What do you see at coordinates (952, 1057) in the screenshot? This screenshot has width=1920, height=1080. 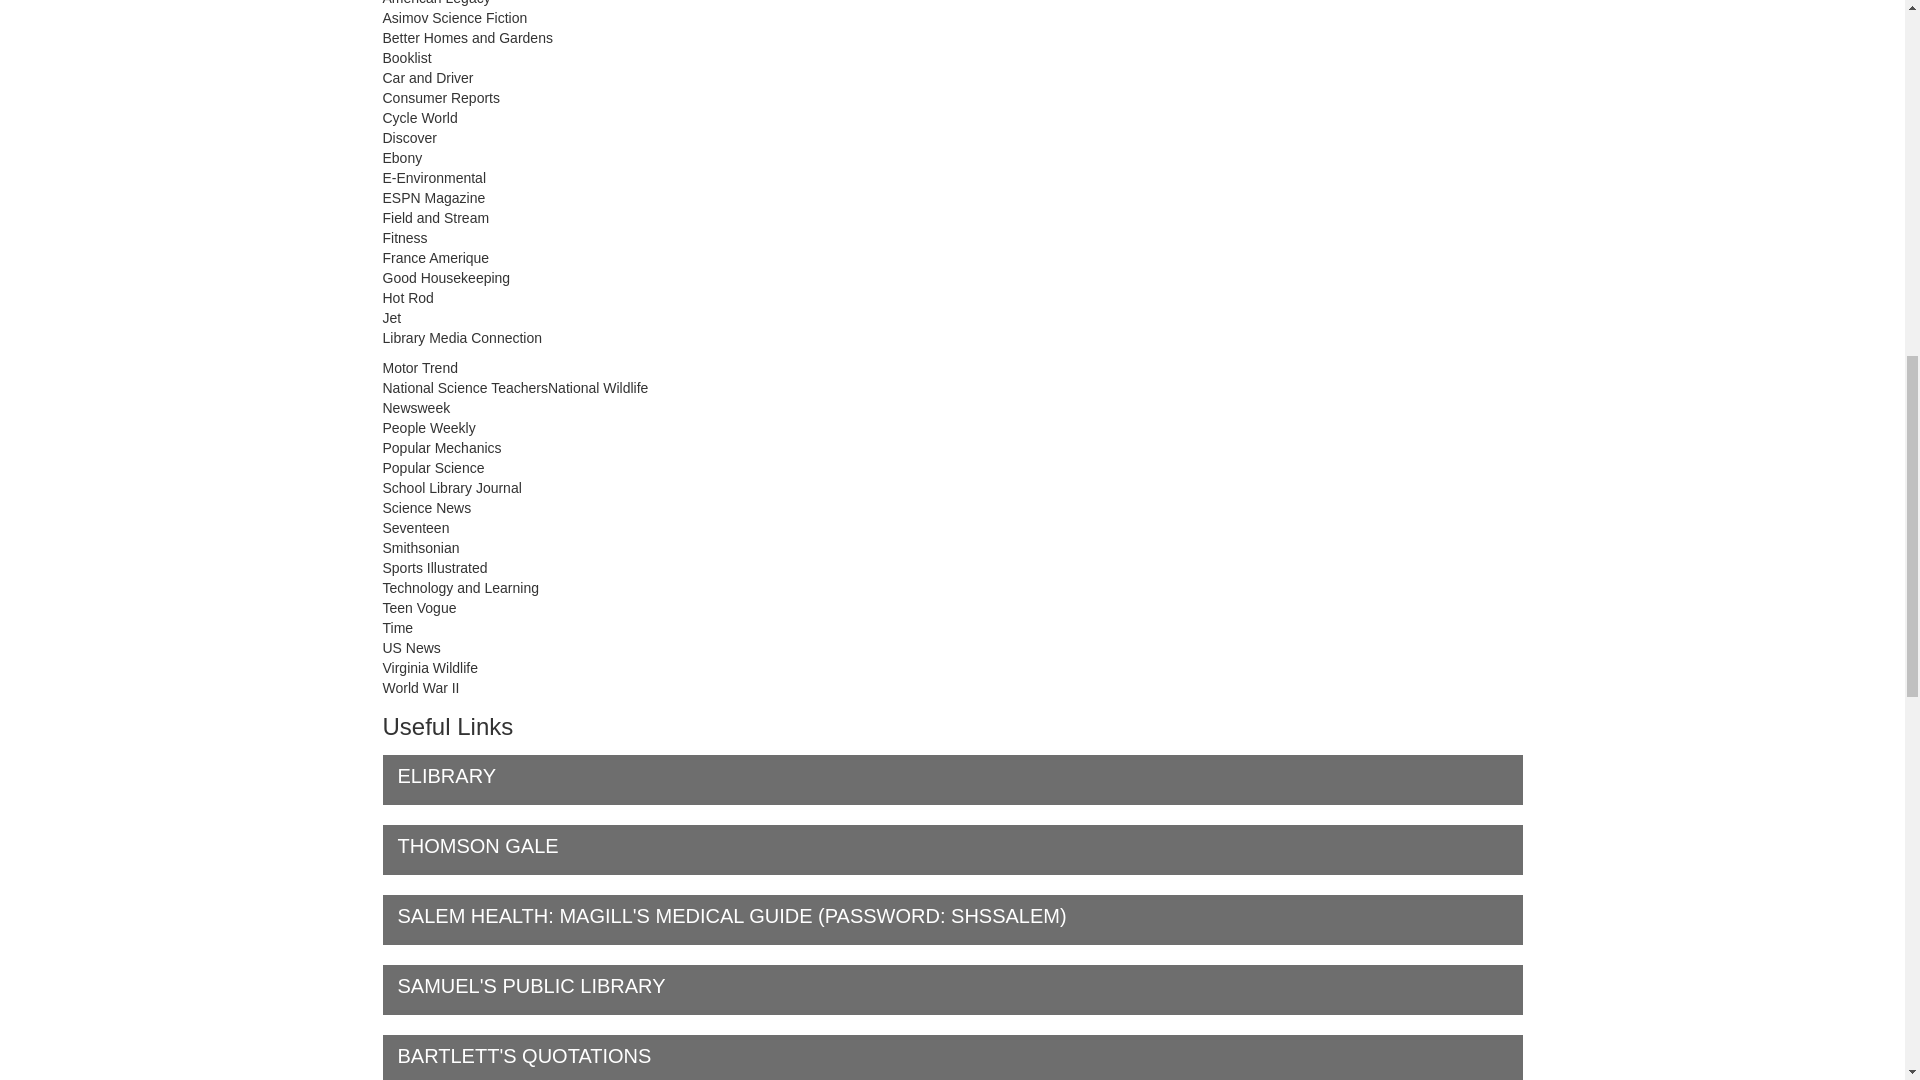 I see `Bartlett's Quotations` at bounding box center [952, 1057].